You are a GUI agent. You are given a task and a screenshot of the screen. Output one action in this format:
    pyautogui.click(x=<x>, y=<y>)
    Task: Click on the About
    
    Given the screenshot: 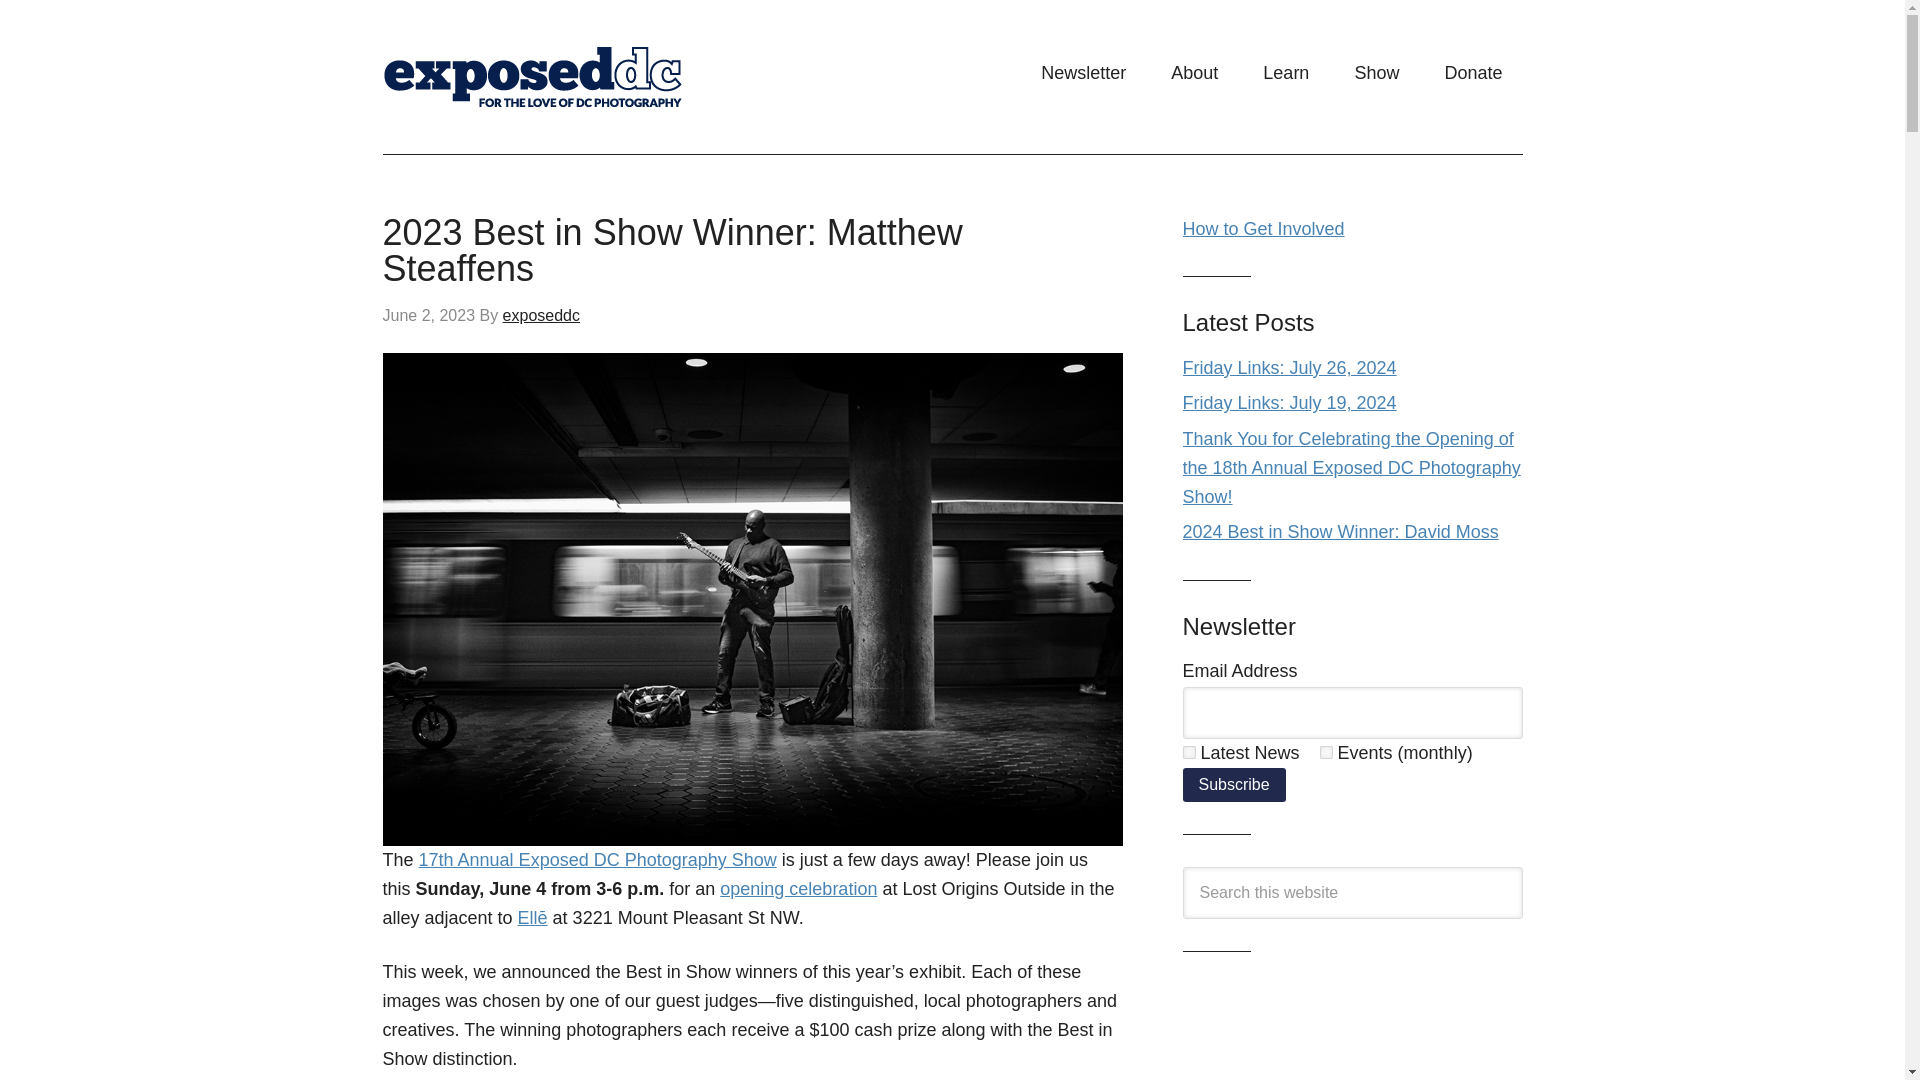 What is the action you would take?
    pyautogui.click(x=1194, y=72)
    